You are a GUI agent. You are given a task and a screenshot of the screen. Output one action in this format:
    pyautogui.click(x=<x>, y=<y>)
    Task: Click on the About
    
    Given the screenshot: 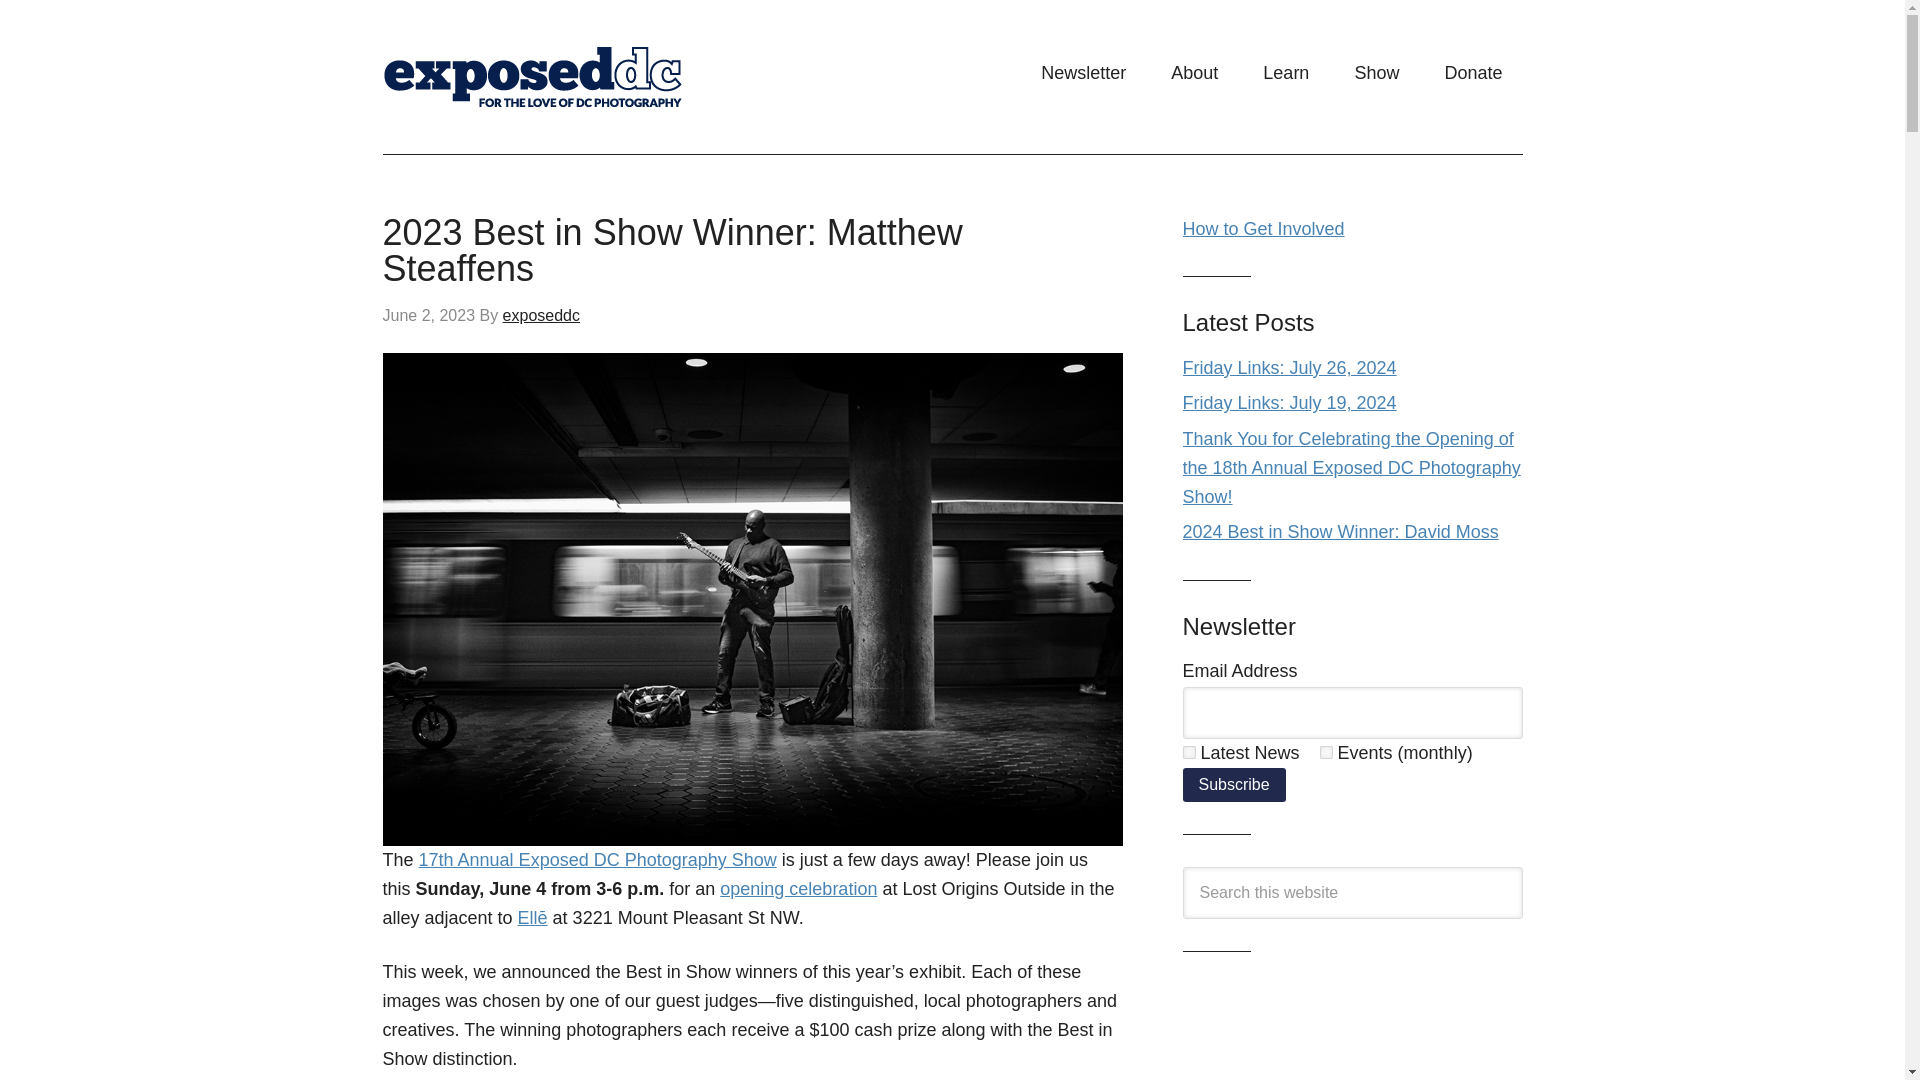 What is the action you would take?
    pyautogui.click(x=1194, y=72)
    